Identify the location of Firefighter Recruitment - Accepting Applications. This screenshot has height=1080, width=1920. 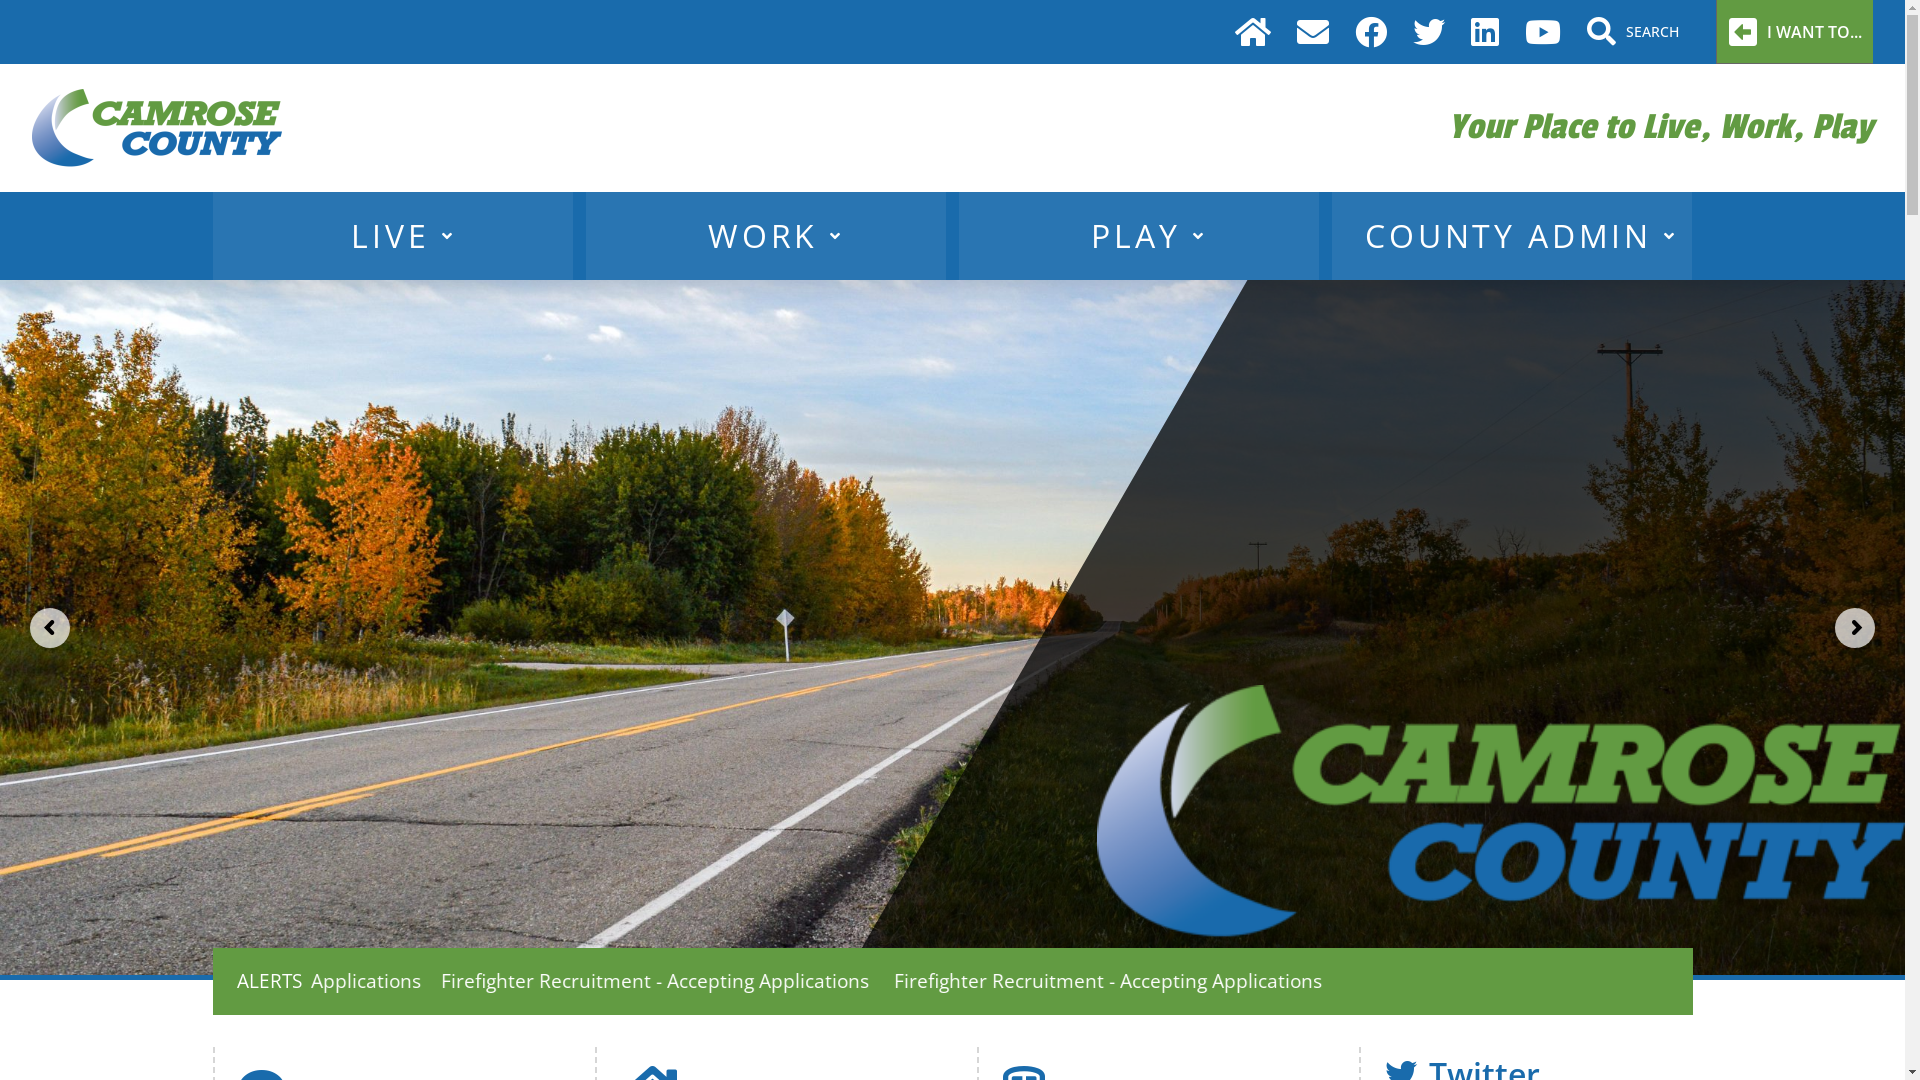
(664, 980).